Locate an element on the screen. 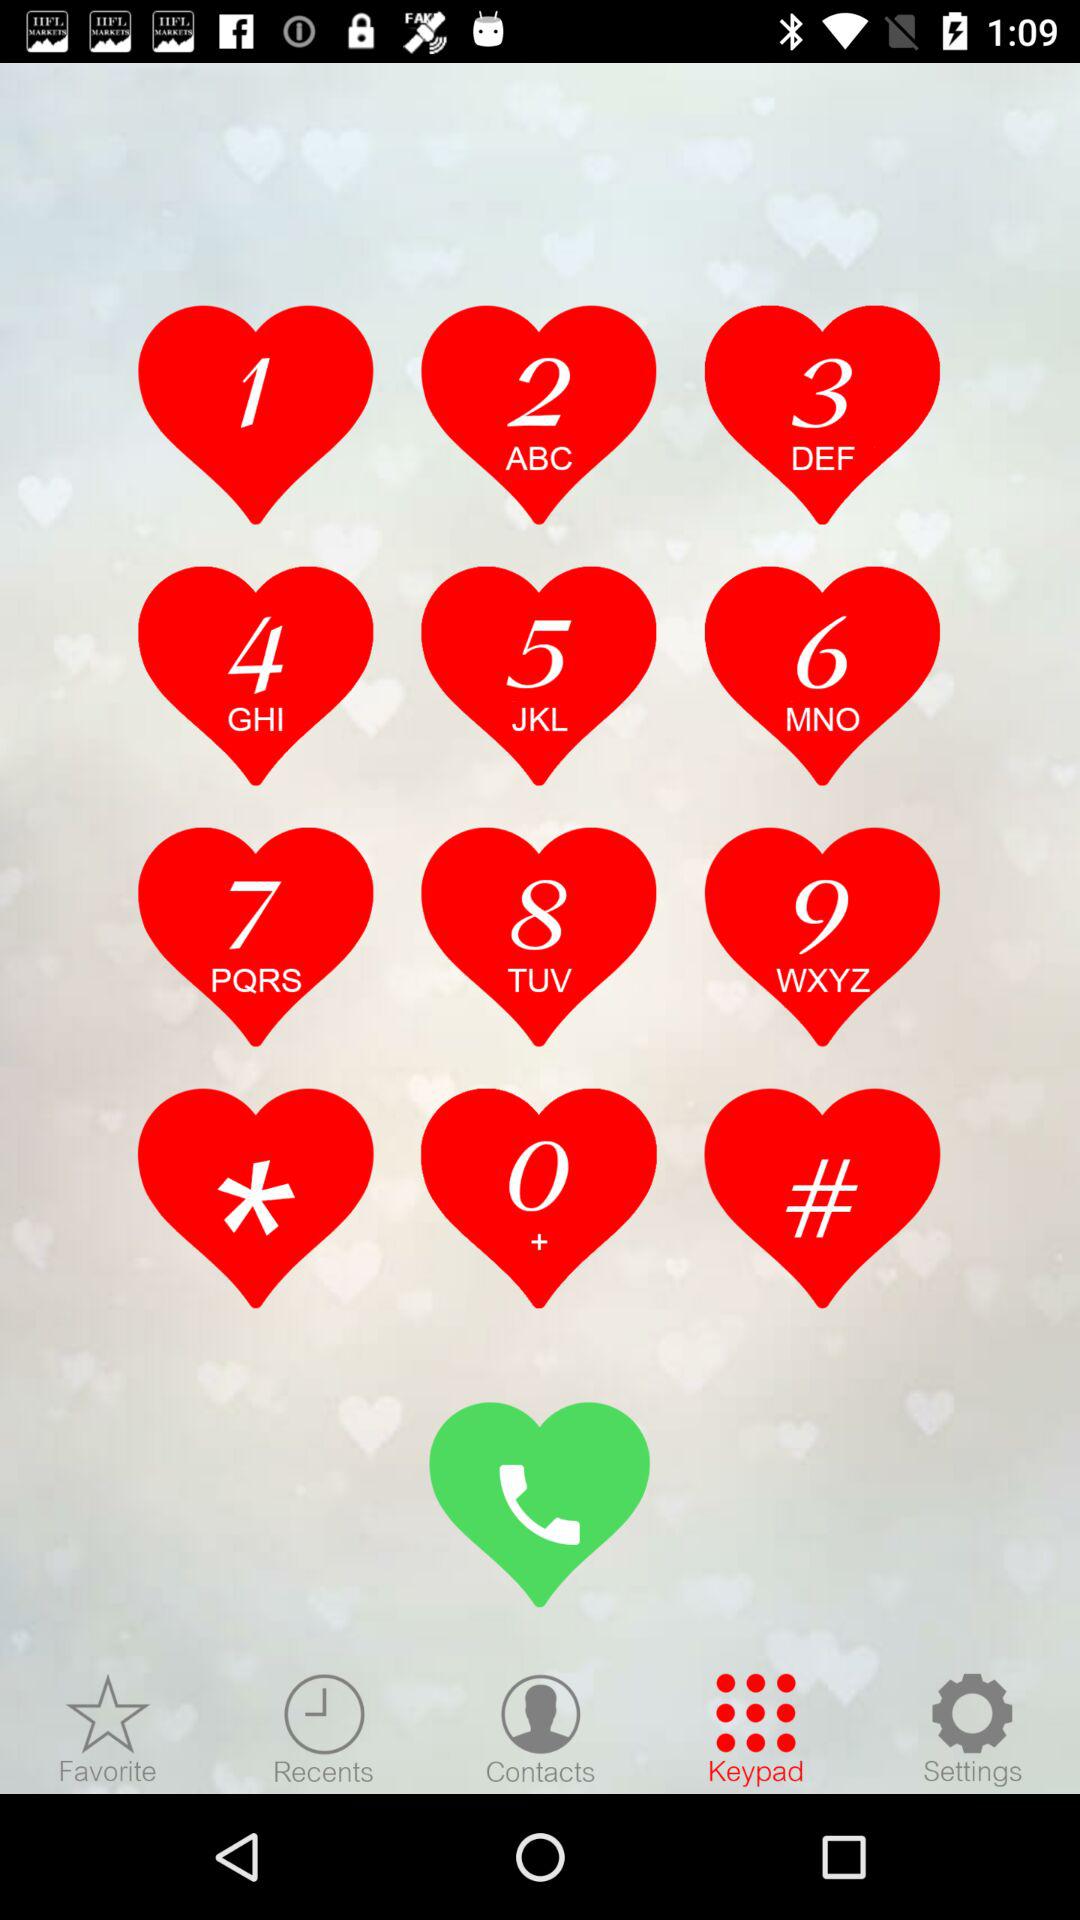 Image resolution: width=1080 pixels, height=1920 pixels. select the number is located at coordinates (539, 414).